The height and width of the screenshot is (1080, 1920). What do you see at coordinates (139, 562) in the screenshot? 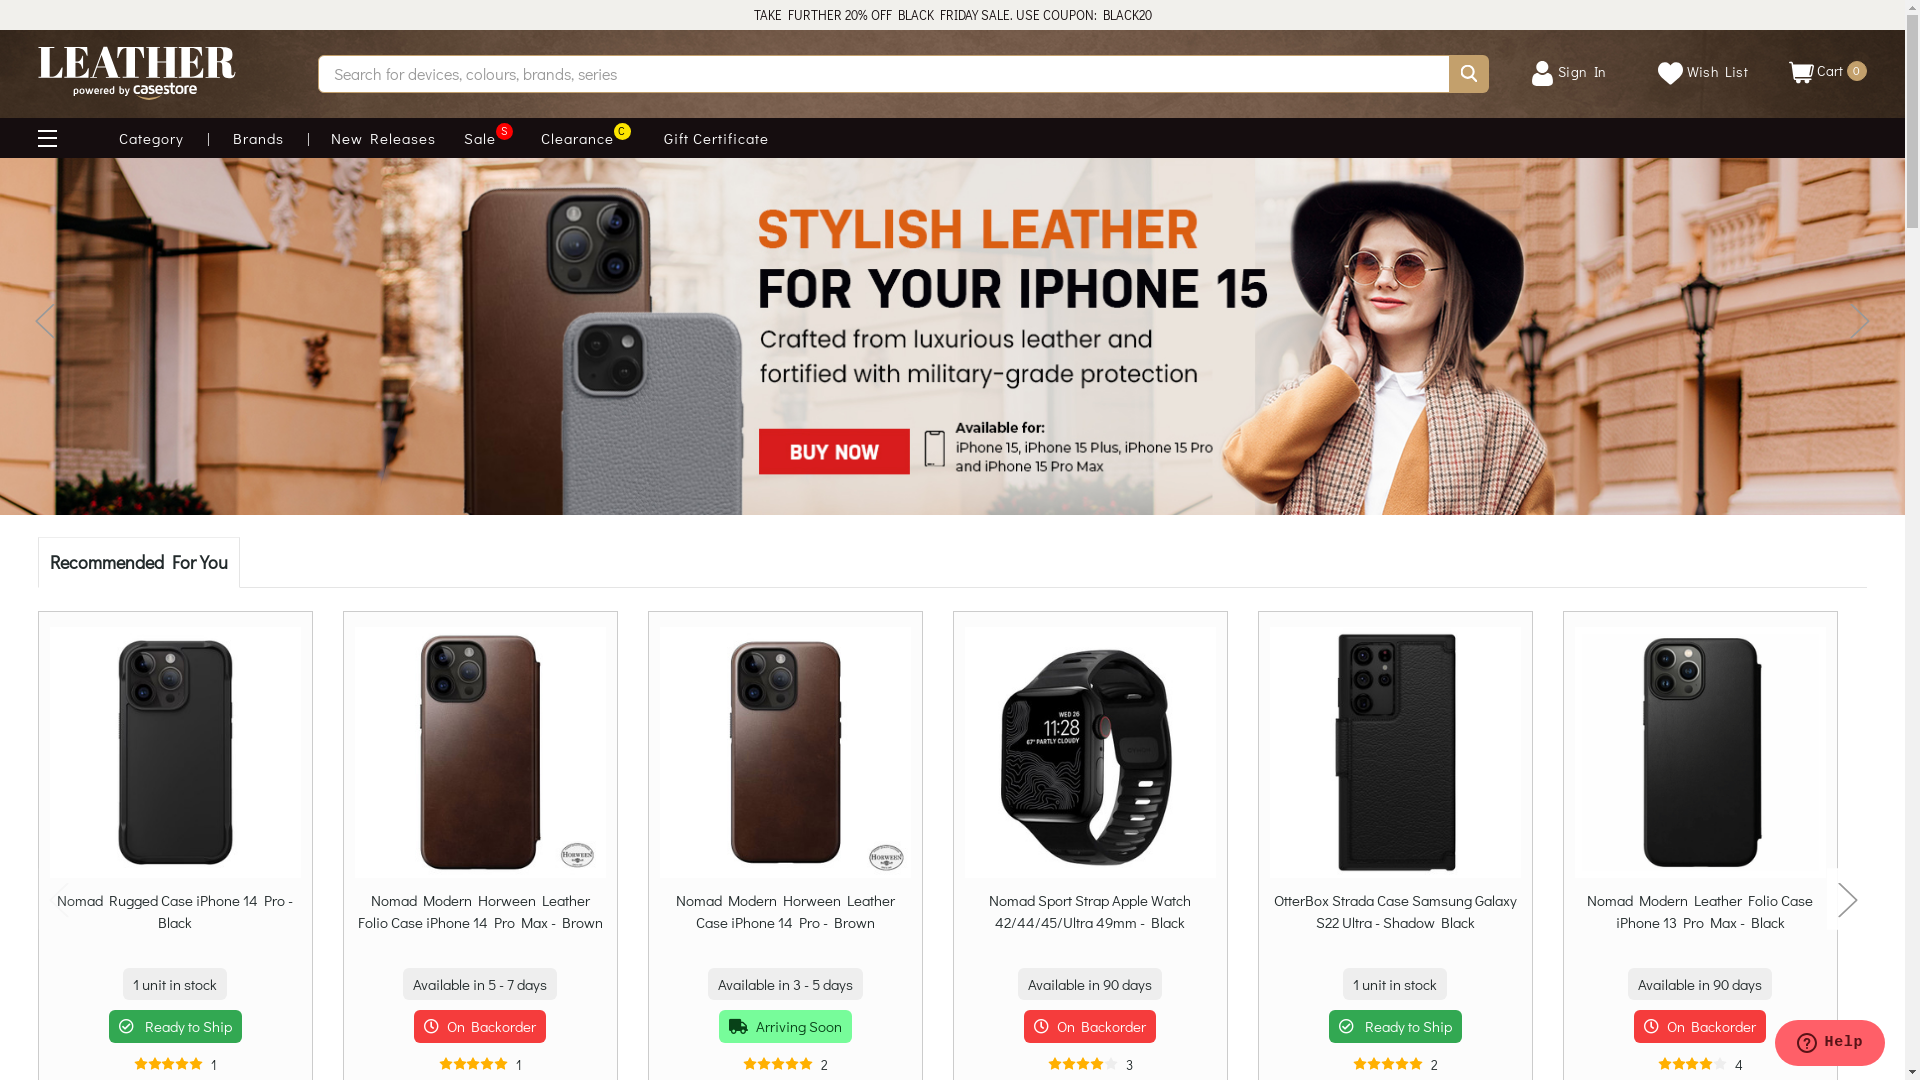
I see `Recommended For You` at bounding box center [139, 562].